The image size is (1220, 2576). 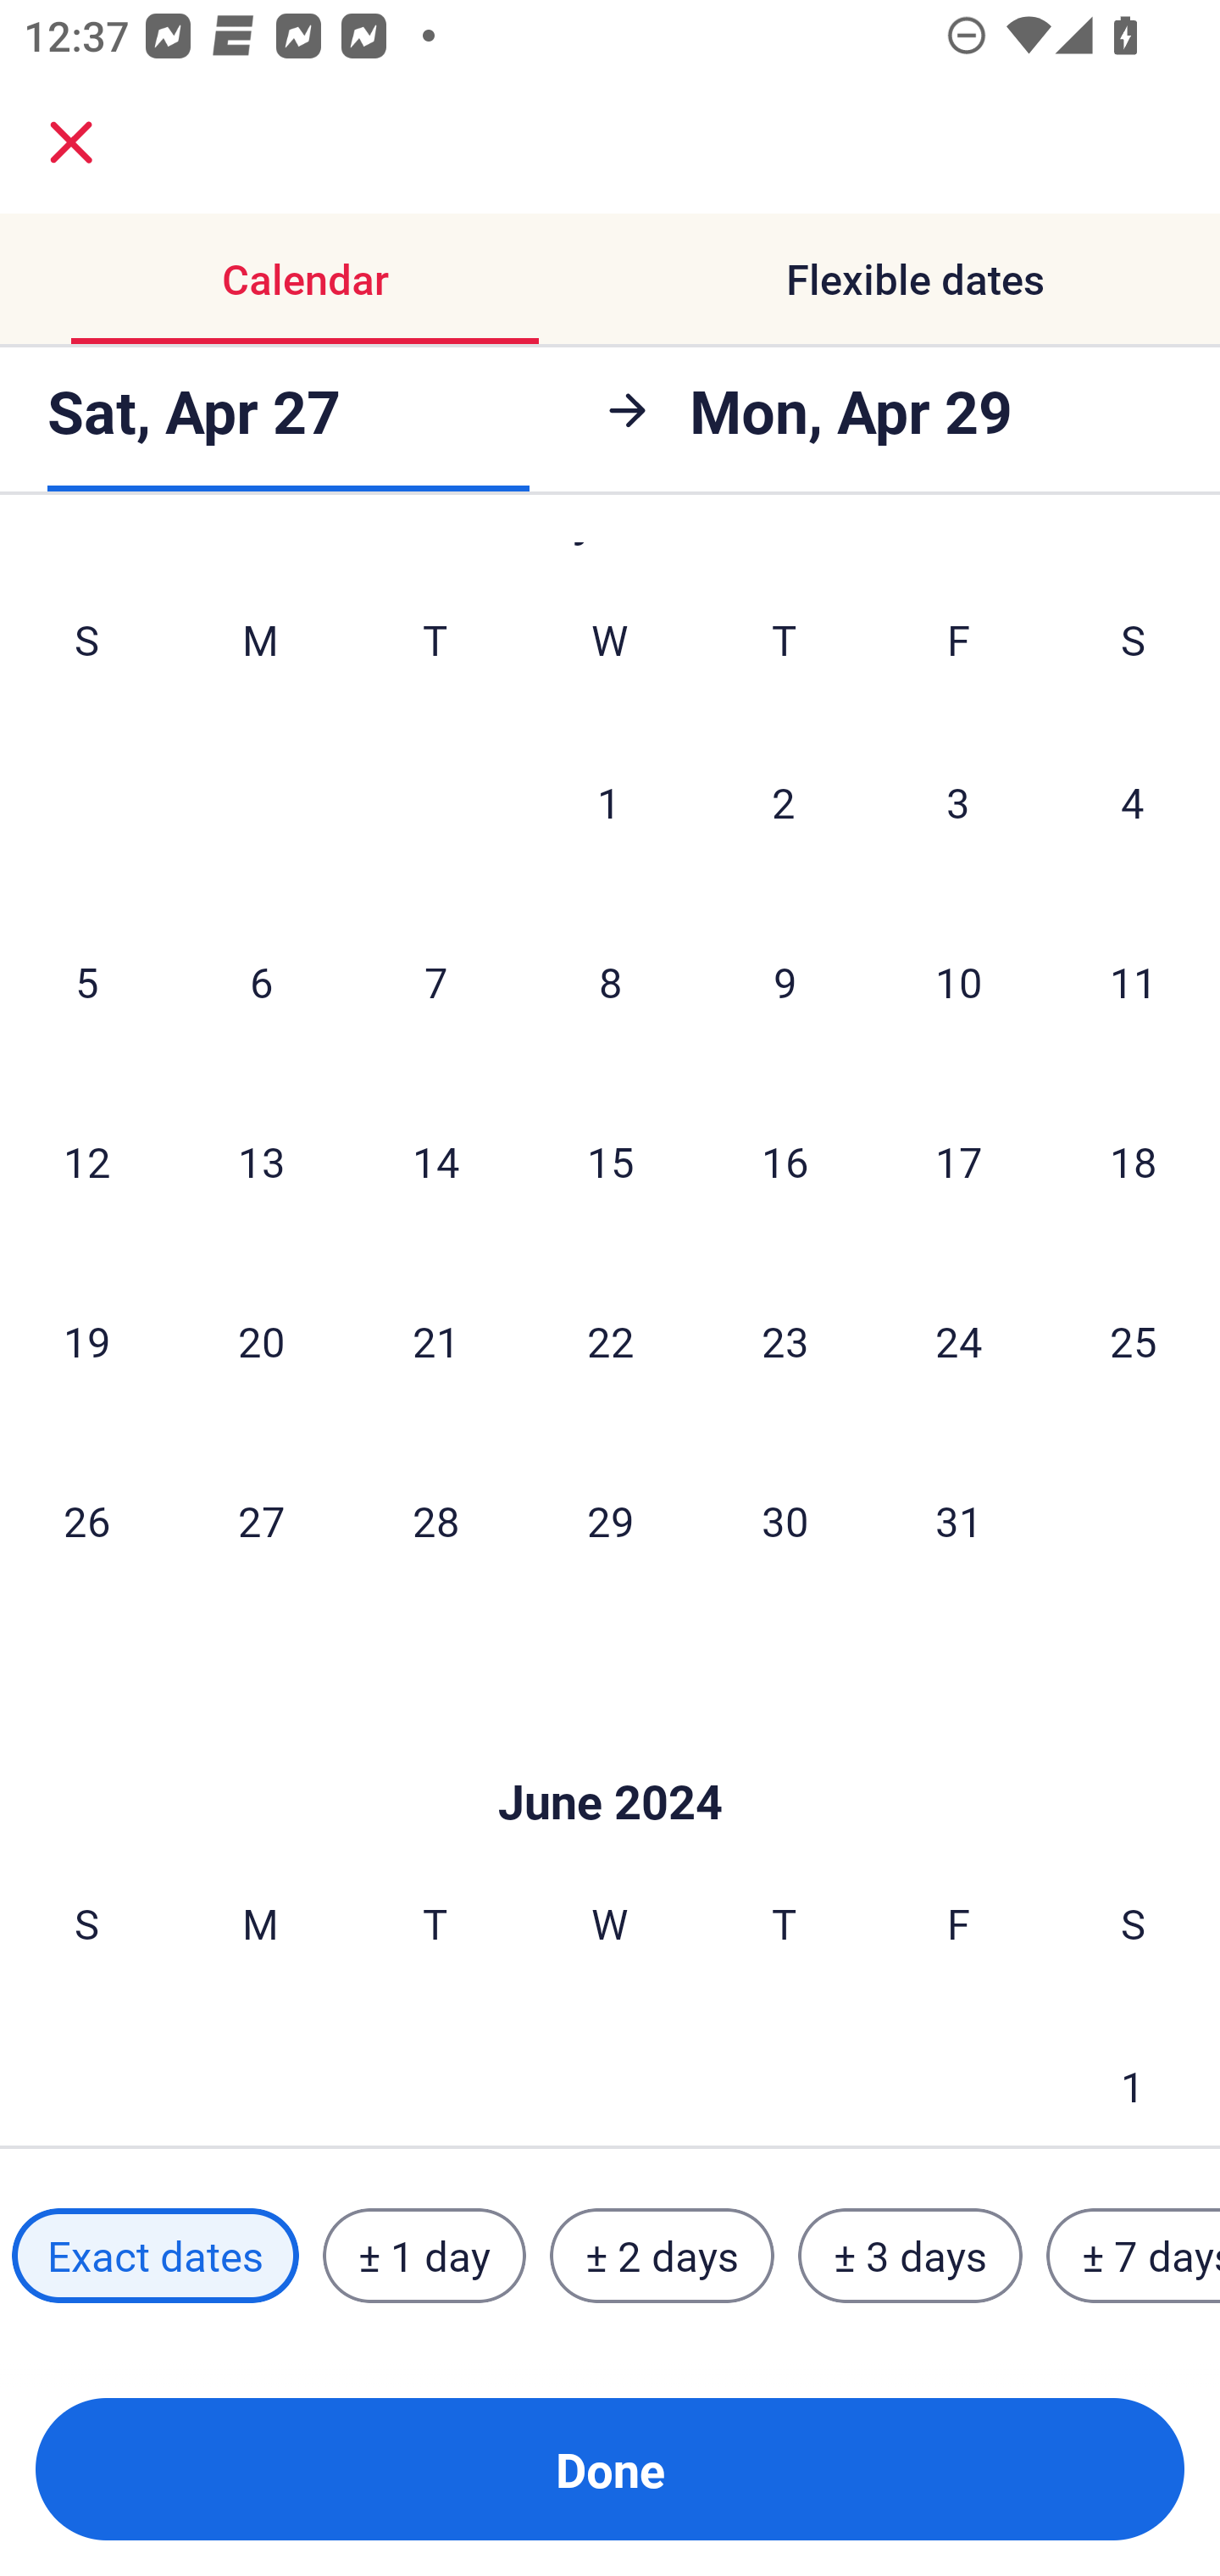 I want to click on 26 Sunday, May 26, 2024, so click(x=86, y=1520).